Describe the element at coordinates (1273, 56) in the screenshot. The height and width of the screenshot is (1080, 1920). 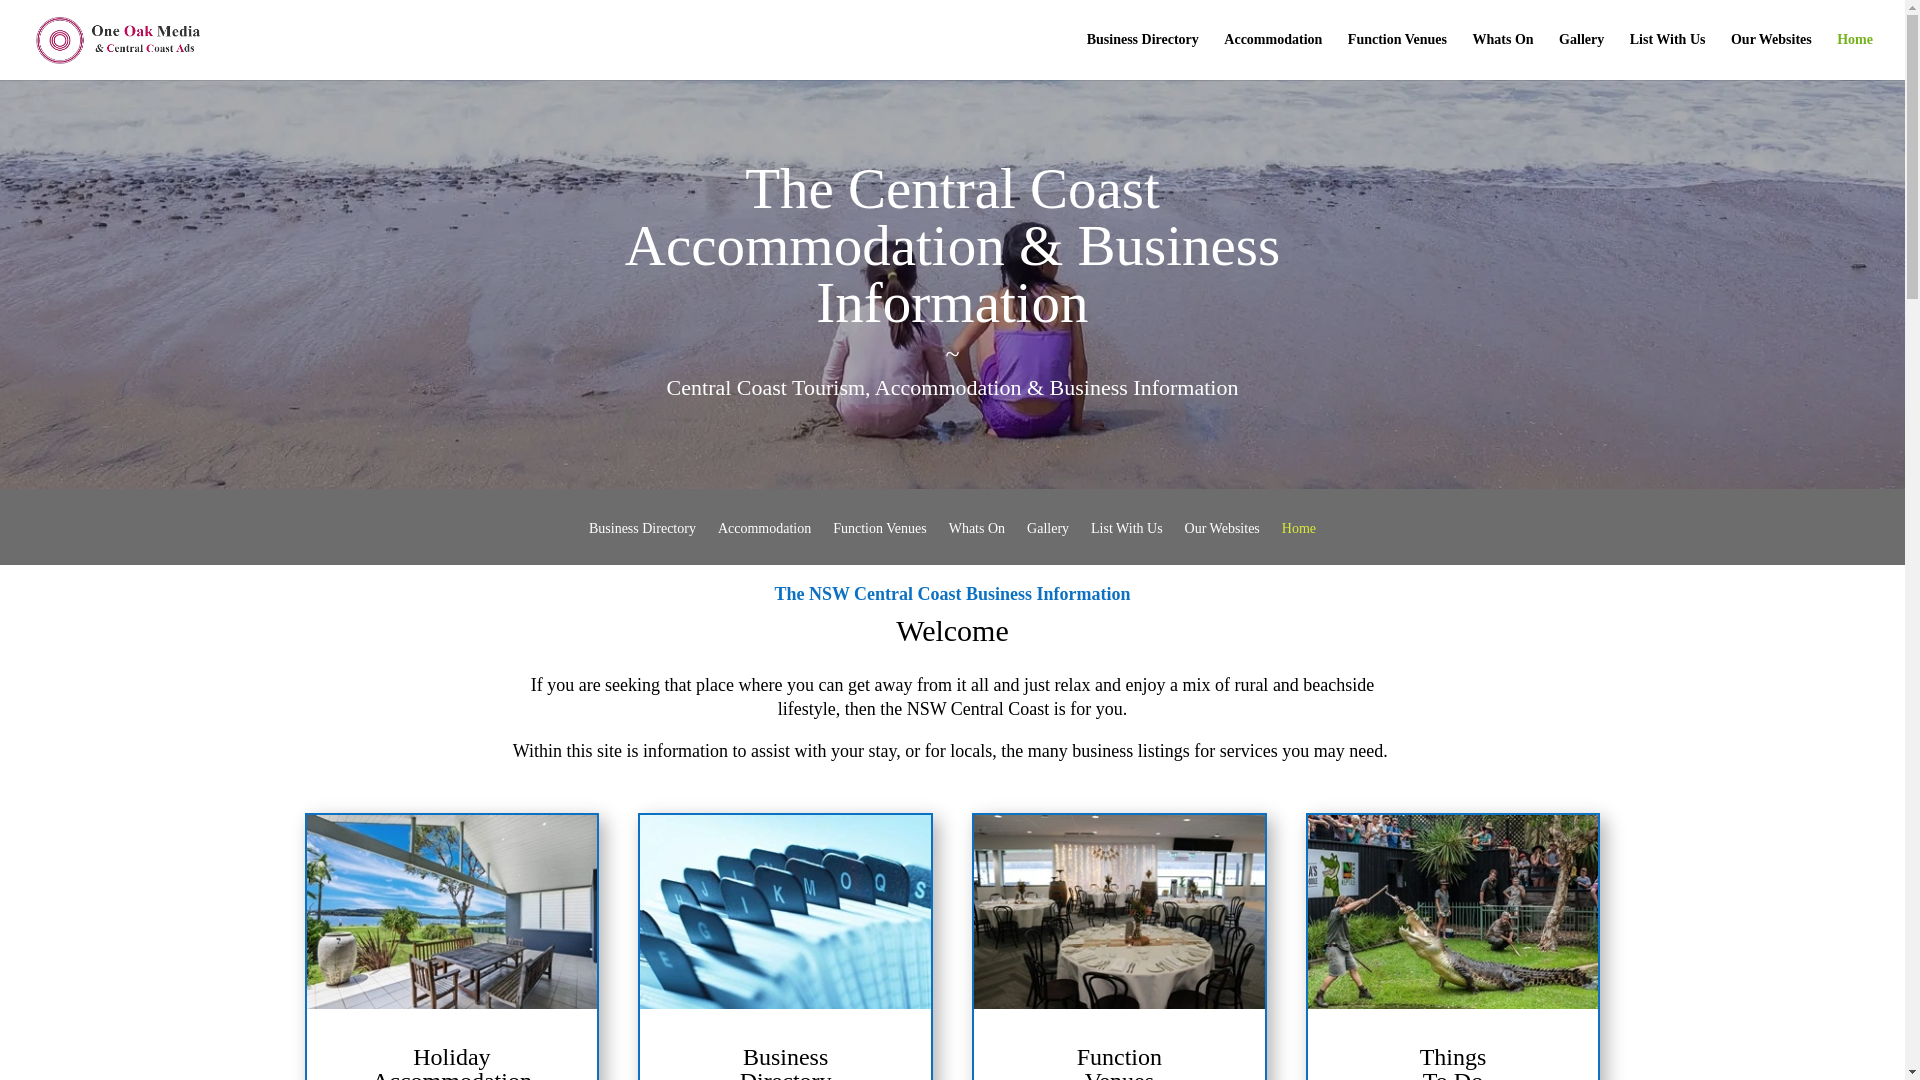
I see `Accommodation` at that location.